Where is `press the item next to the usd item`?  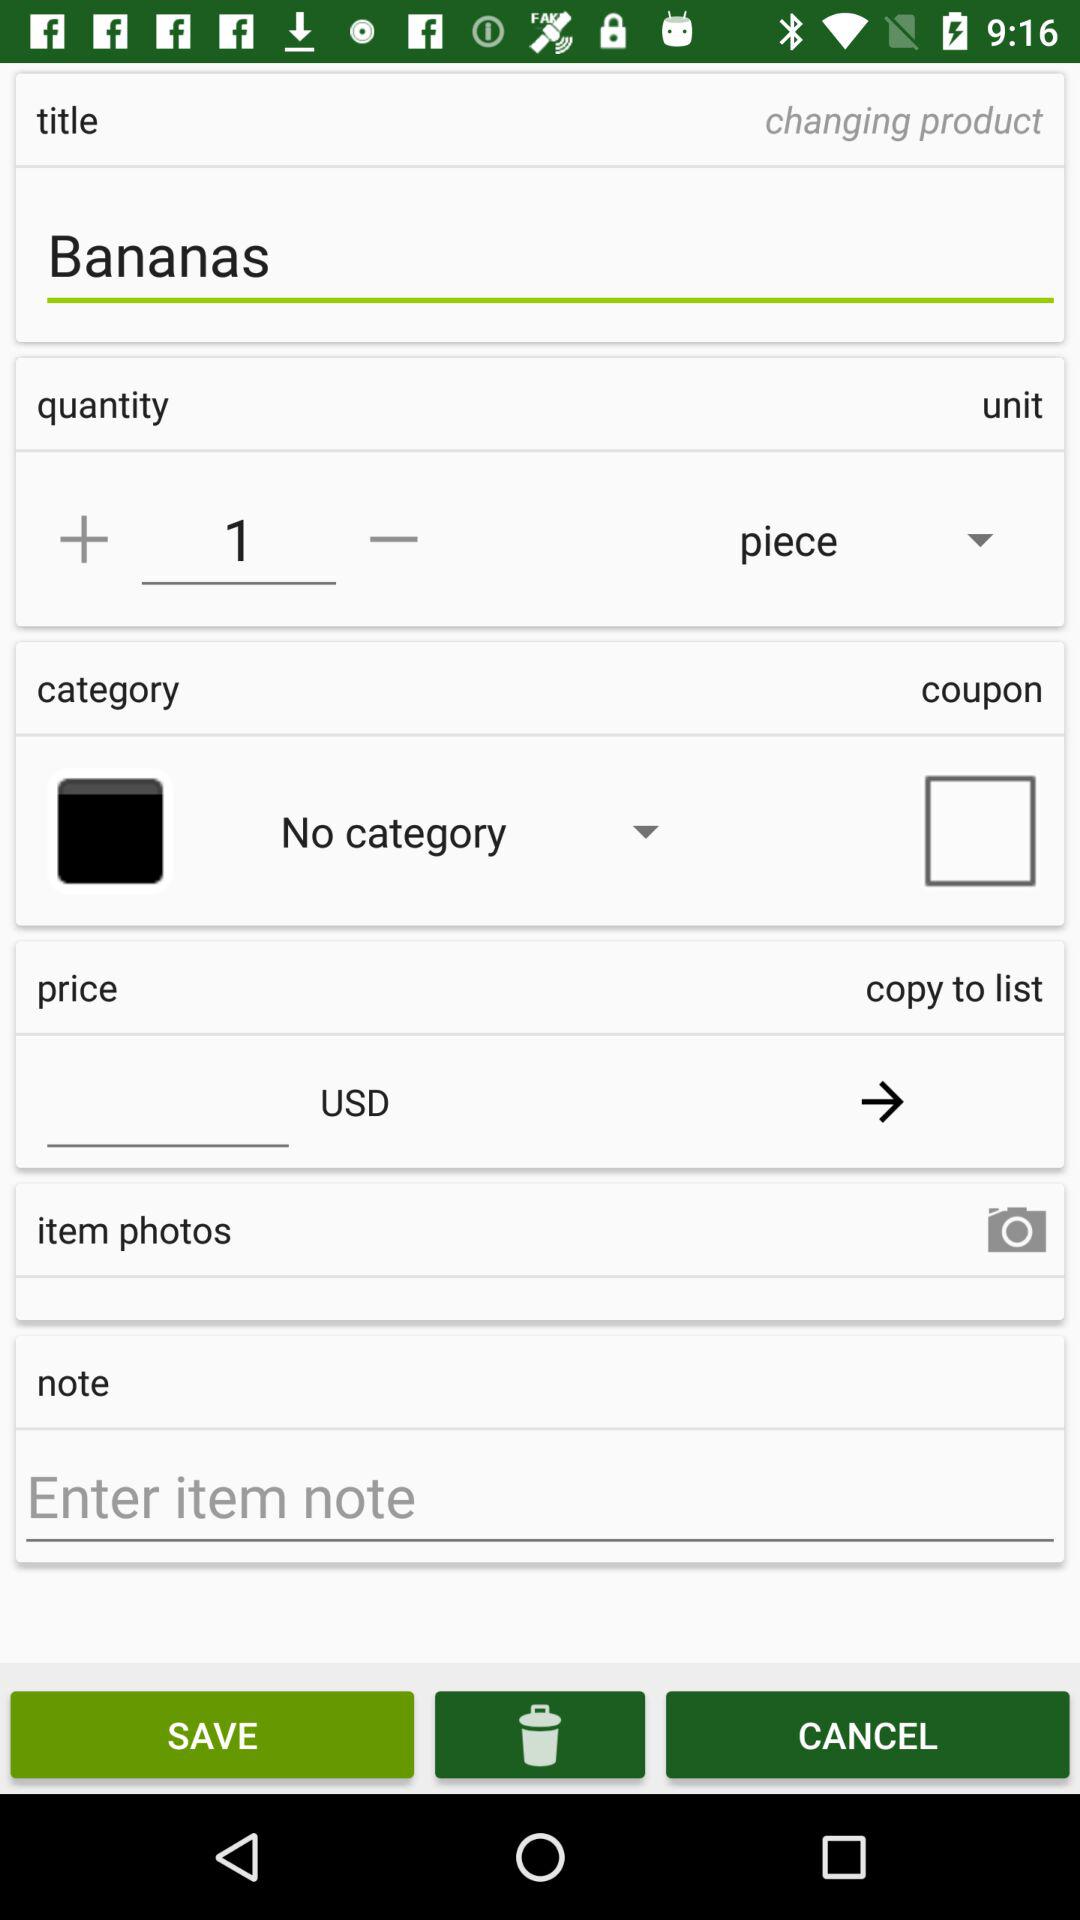
press the item next to the usd item is located at coordinates (882, 1102).